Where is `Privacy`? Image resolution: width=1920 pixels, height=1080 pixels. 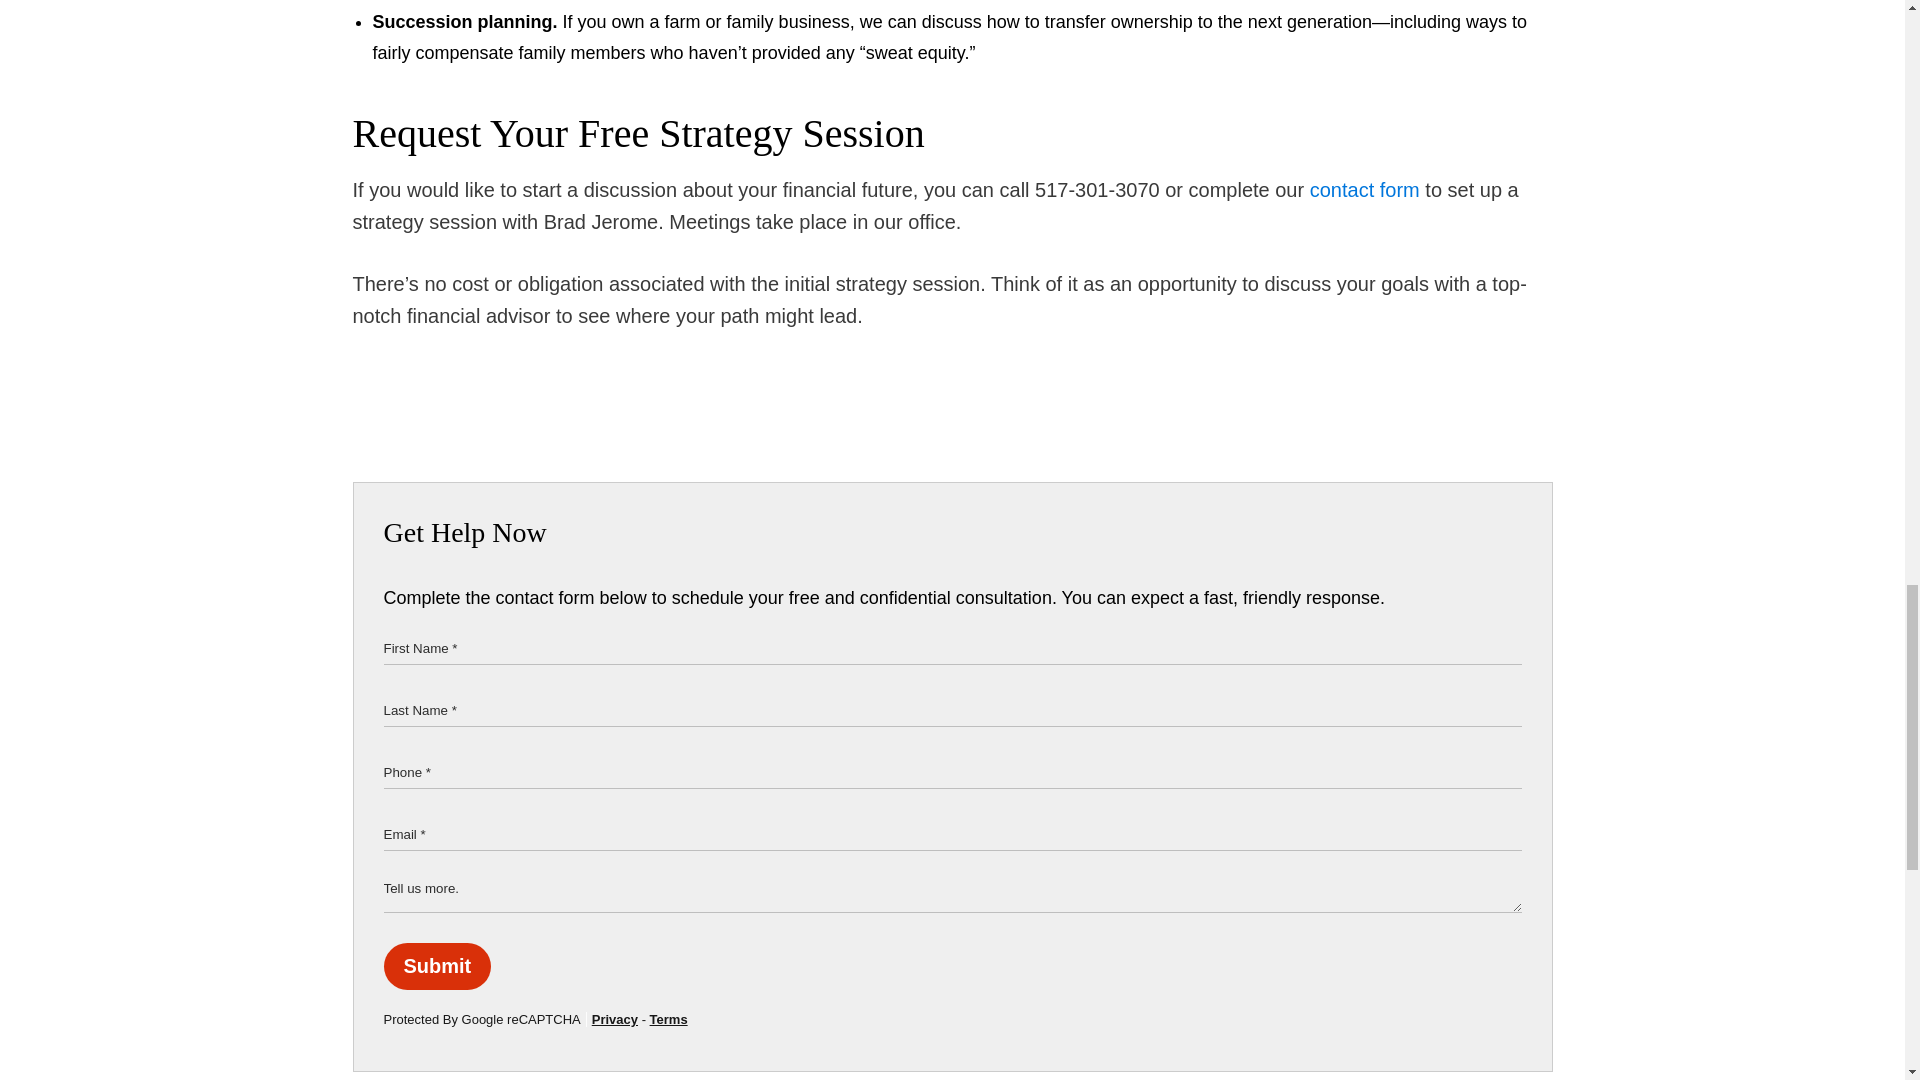
Privacy is located at coordinates (614, 1019).